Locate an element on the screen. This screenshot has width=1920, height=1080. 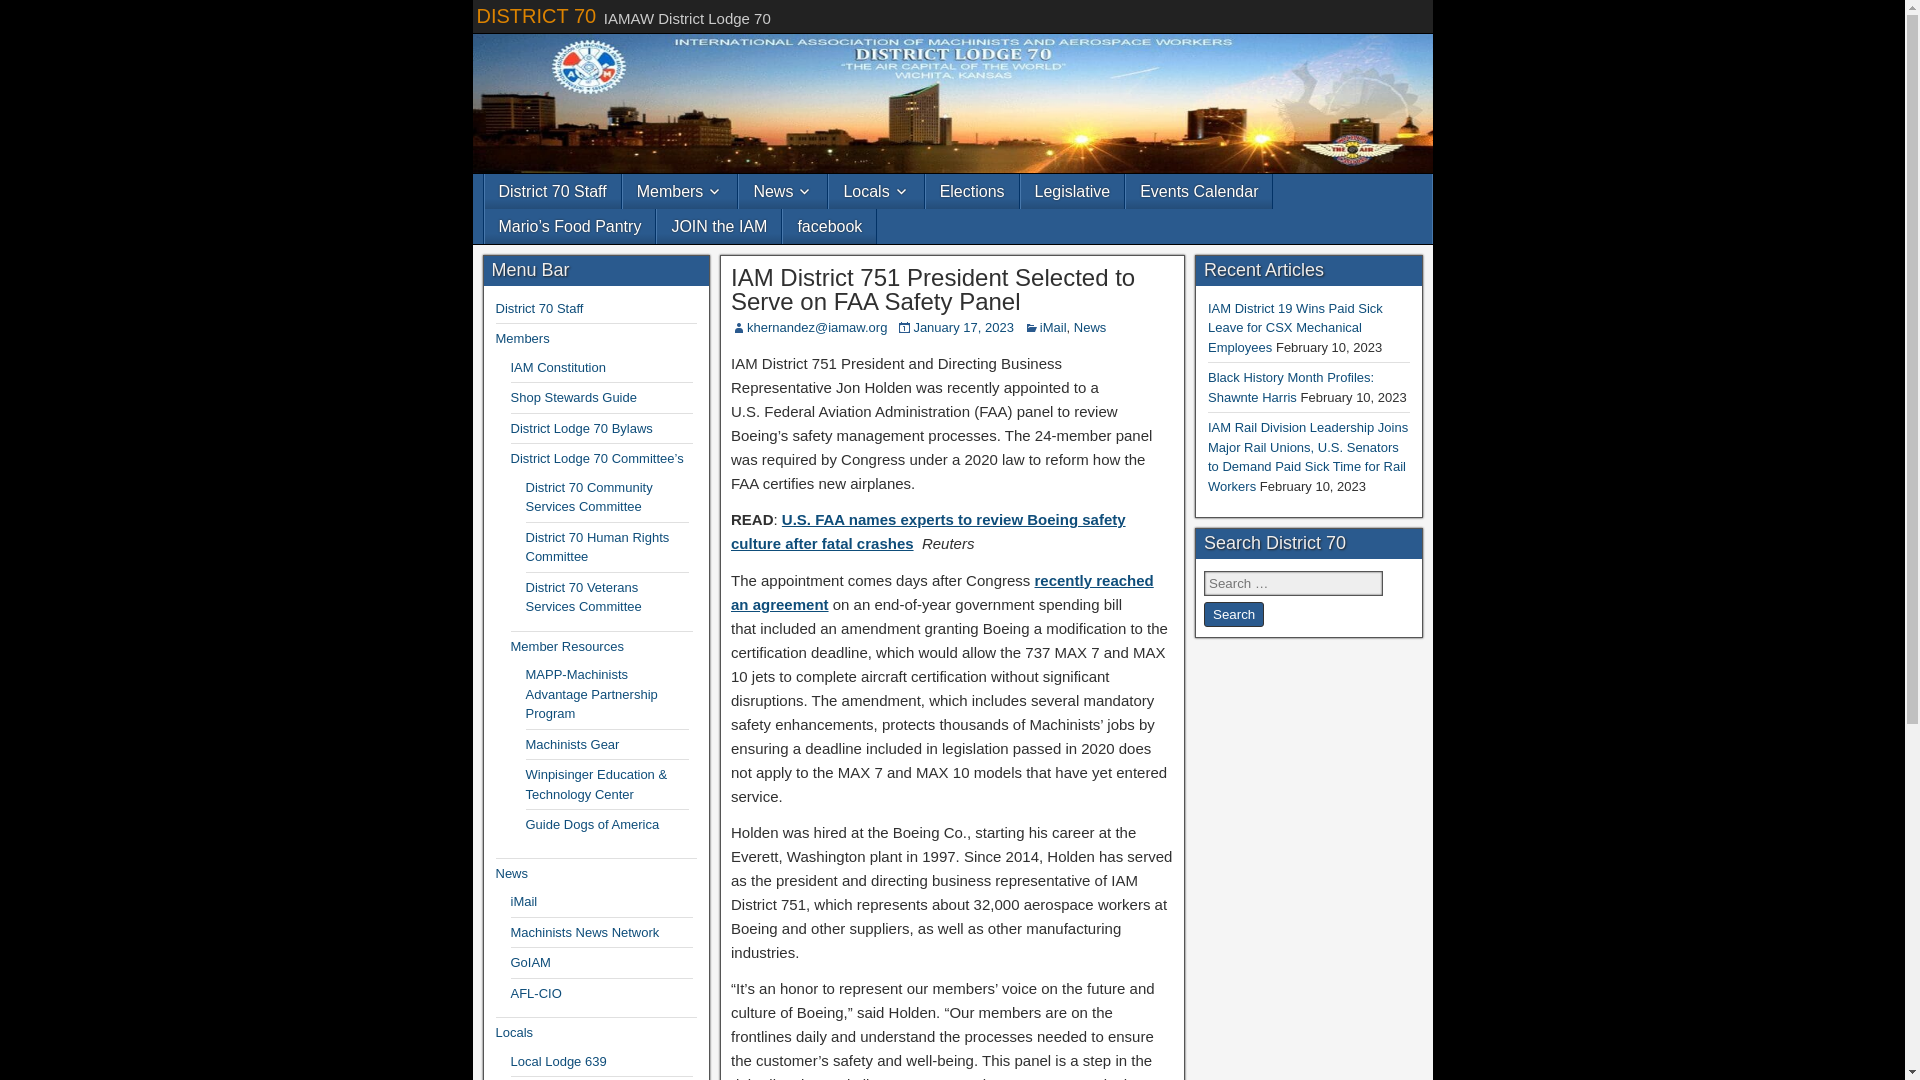
News is located at coordinates (783, 191).